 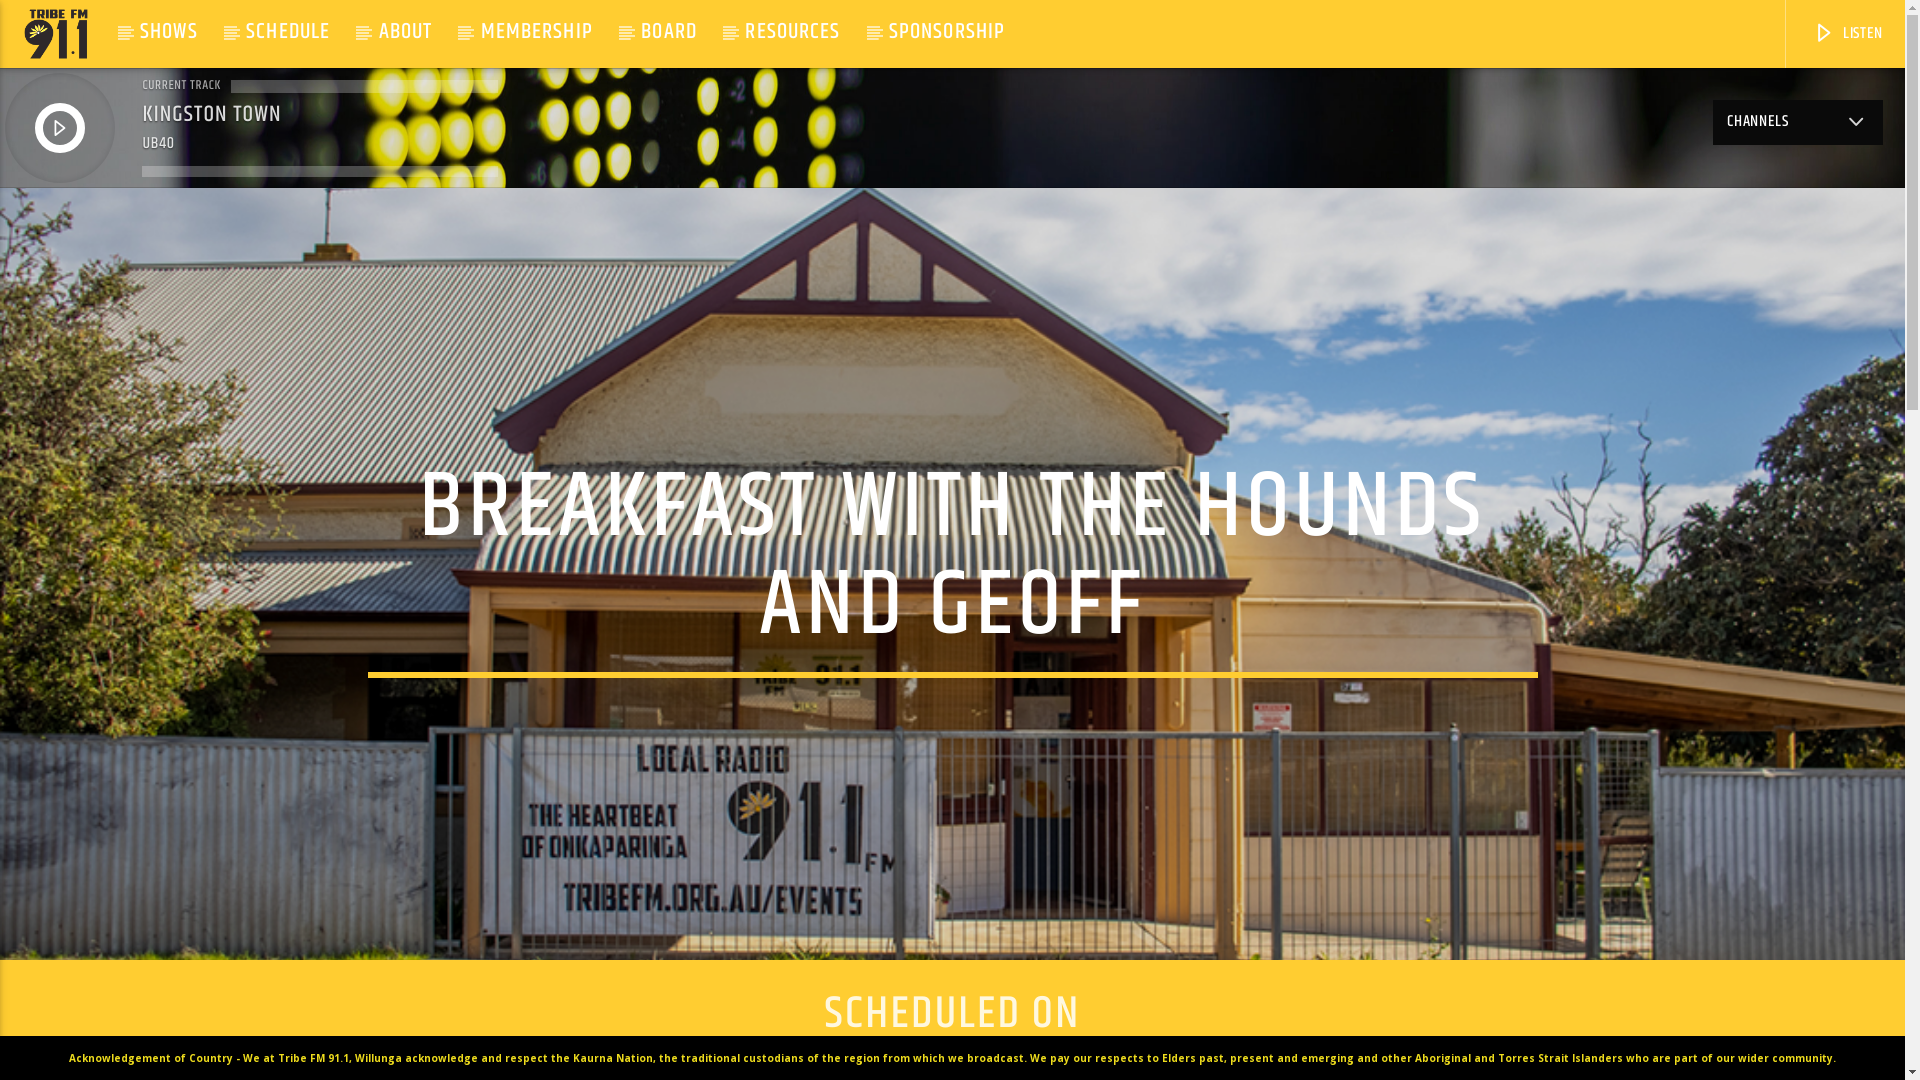 I want to click on BOARD, so click(x=669, y=32).